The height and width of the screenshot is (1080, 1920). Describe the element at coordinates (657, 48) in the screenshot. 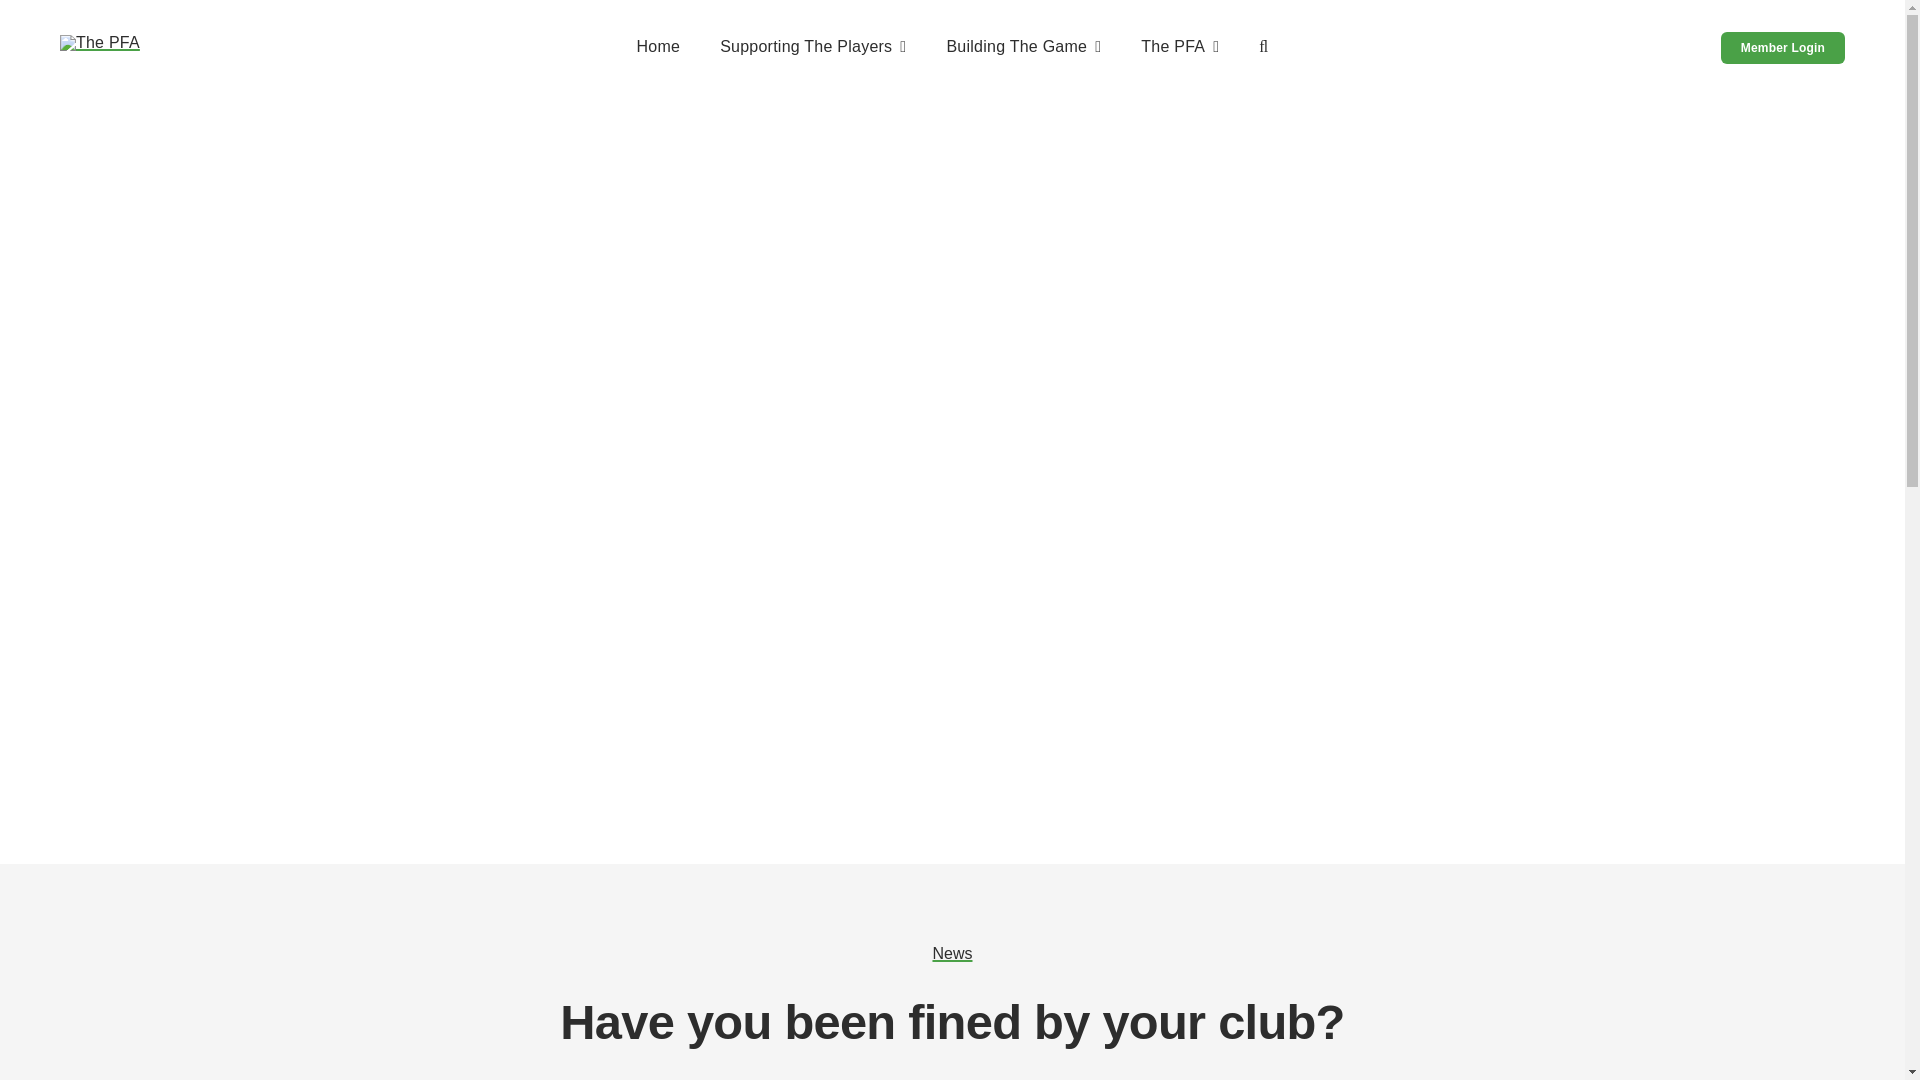

I see `Home` at that location.